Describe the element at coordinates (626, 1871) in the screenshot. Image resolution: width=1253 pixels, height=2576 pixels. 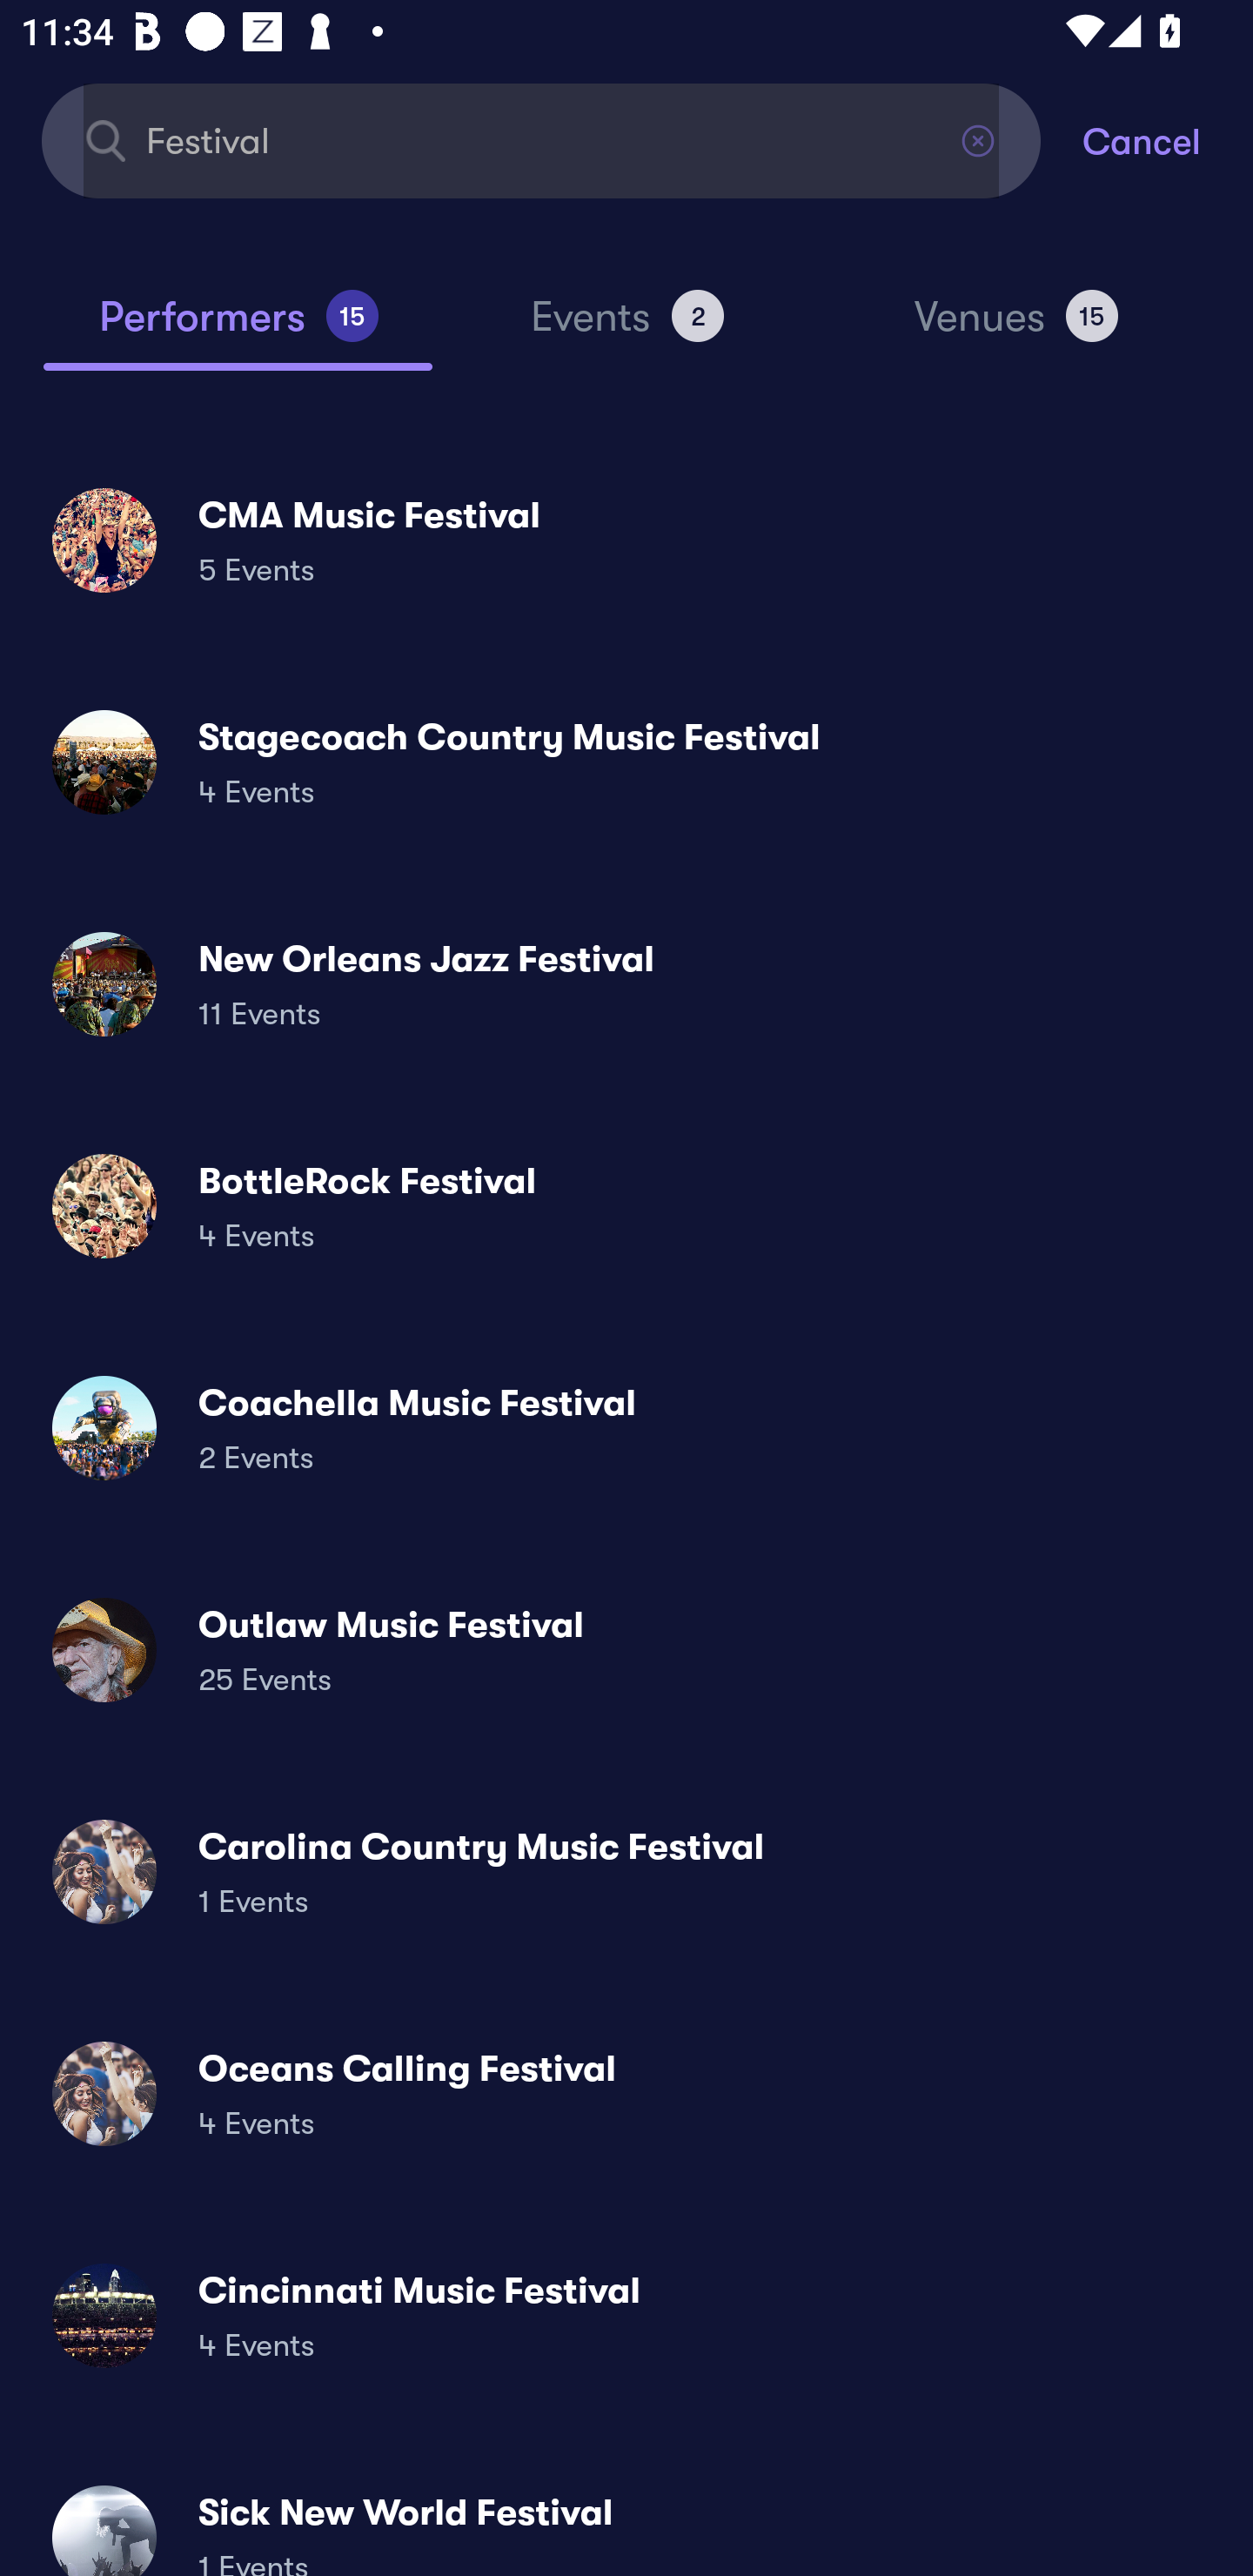
I see `Carolina Country Music Festival 1 Events` at that location.